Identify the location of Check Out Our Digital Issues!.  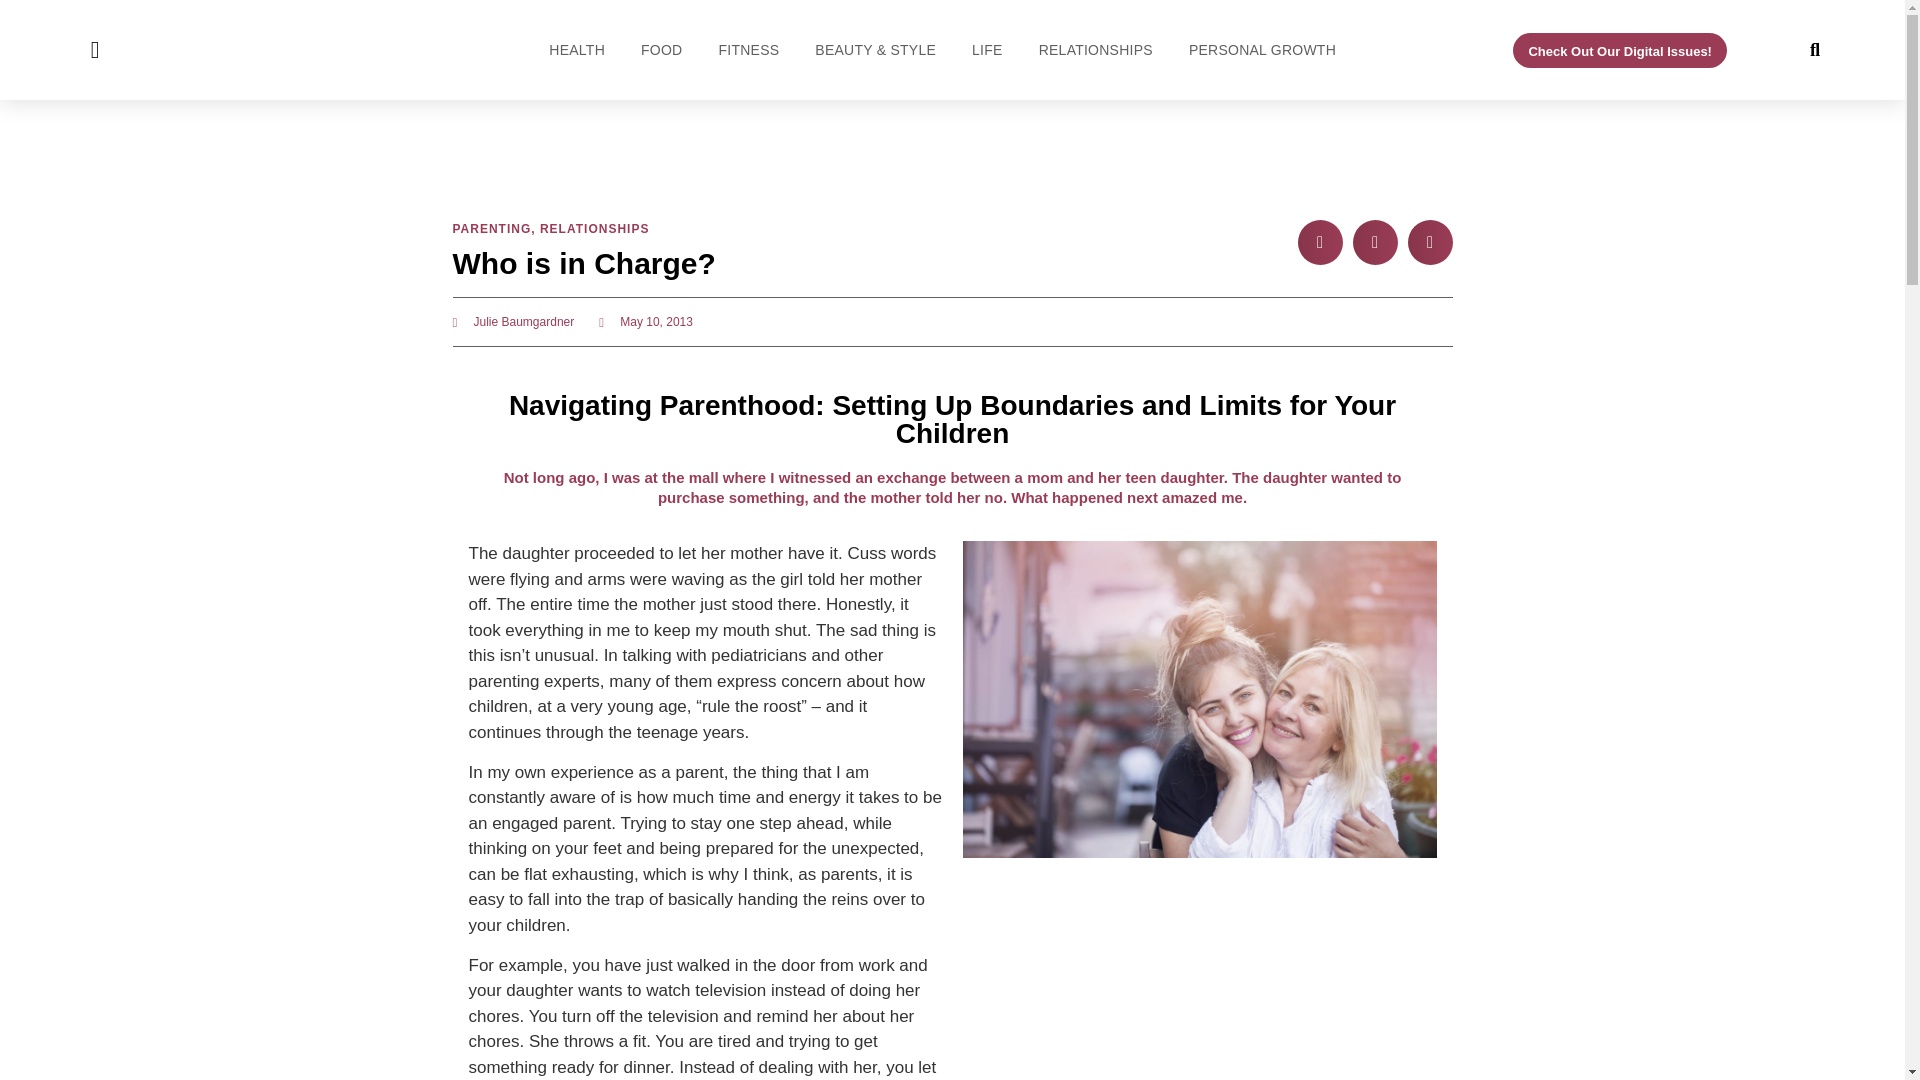
(1619, 49).